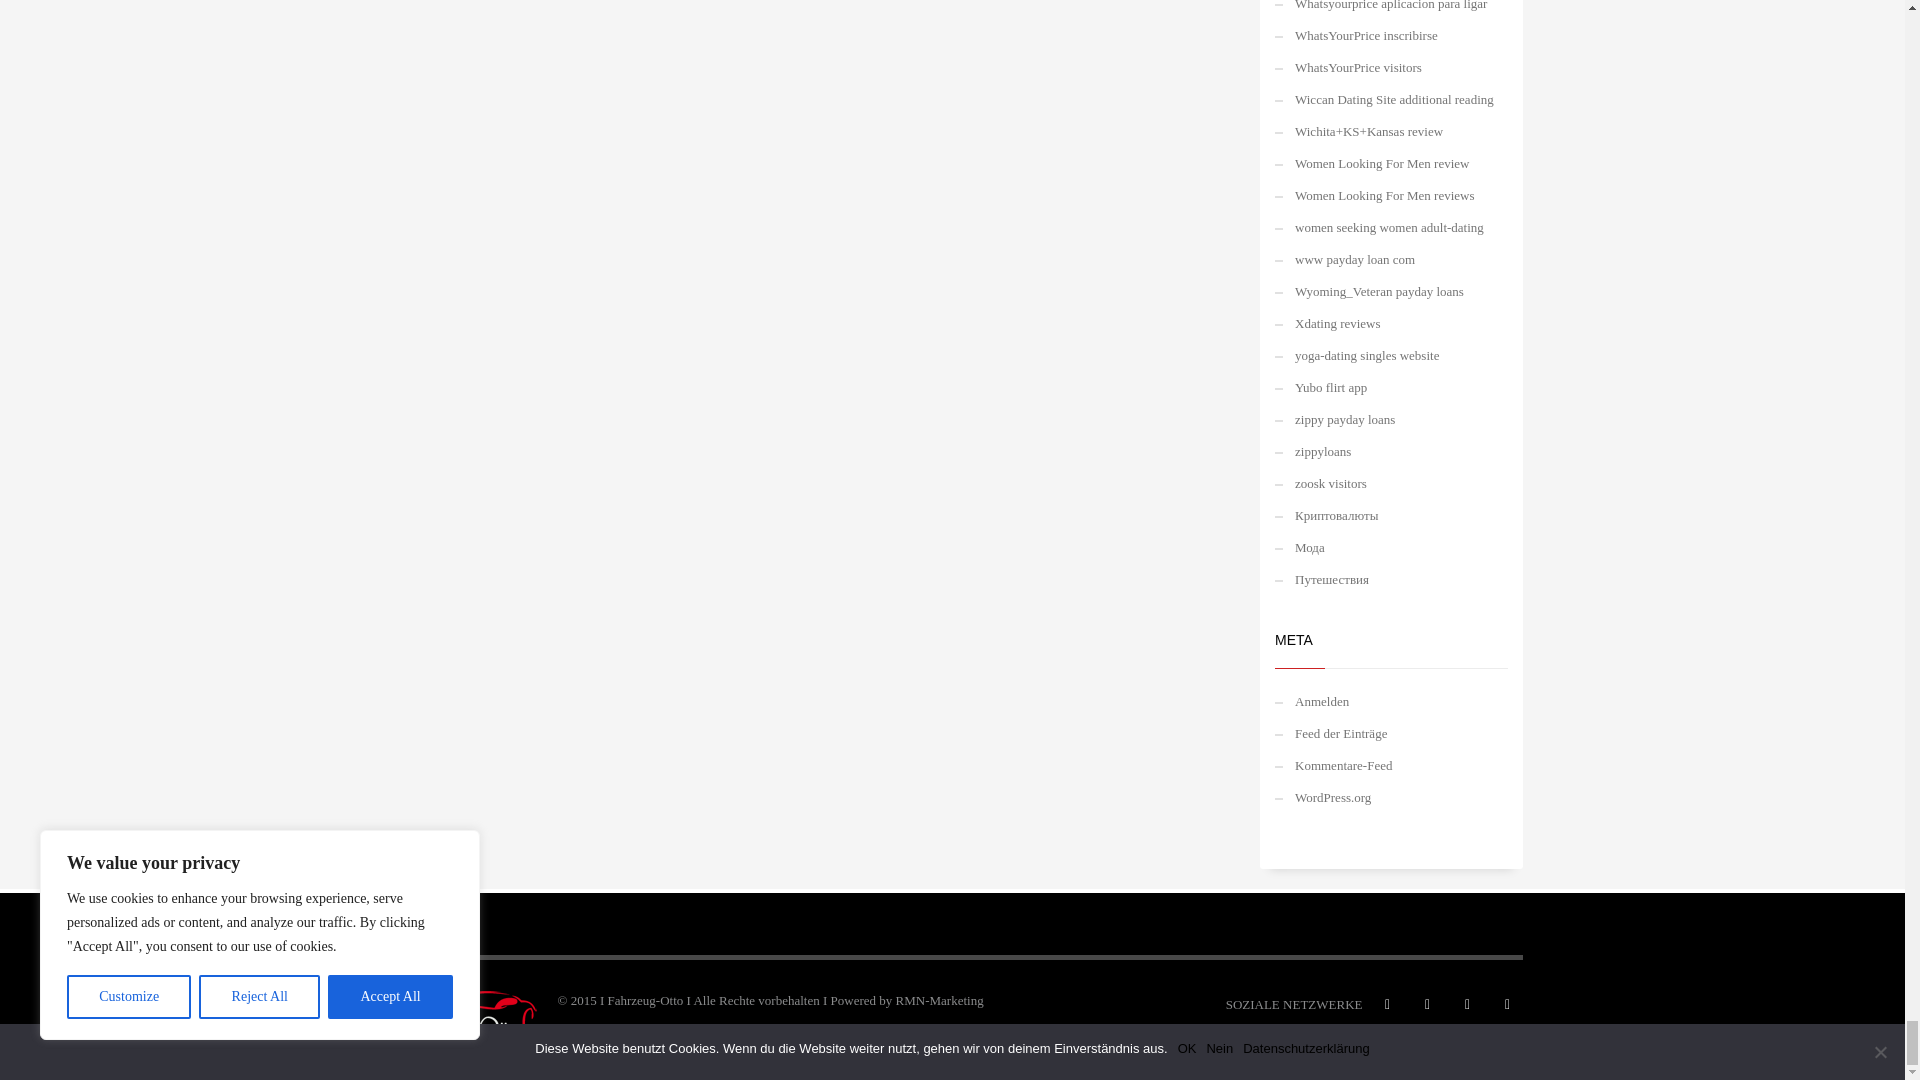 Image resolution: width=1920 pixels, height=1080 pixels. Describe the element at coordinates (1426, 1004) in the screenshot. I see `Follow our tweets!` at that location.